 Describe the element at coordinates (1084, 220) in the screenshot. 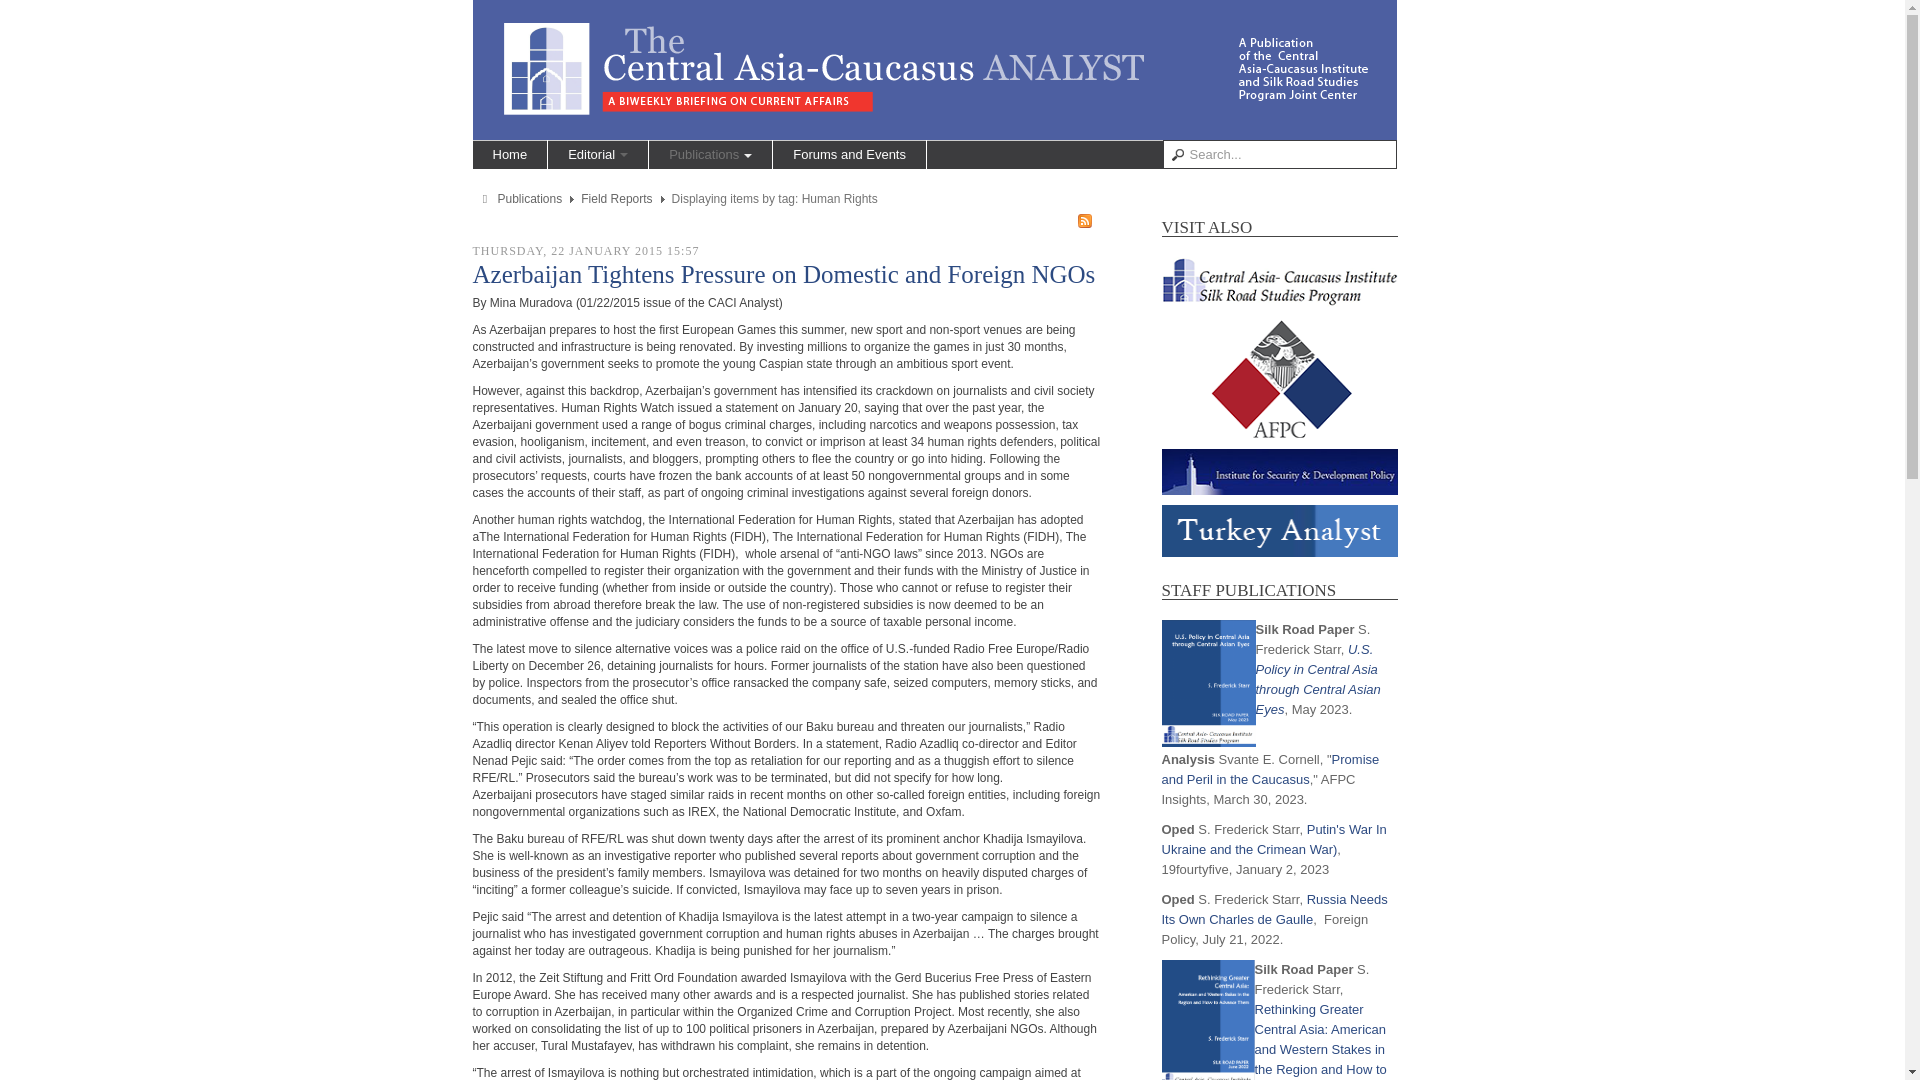

I see `Subscribe to this RSS feed` at that location.